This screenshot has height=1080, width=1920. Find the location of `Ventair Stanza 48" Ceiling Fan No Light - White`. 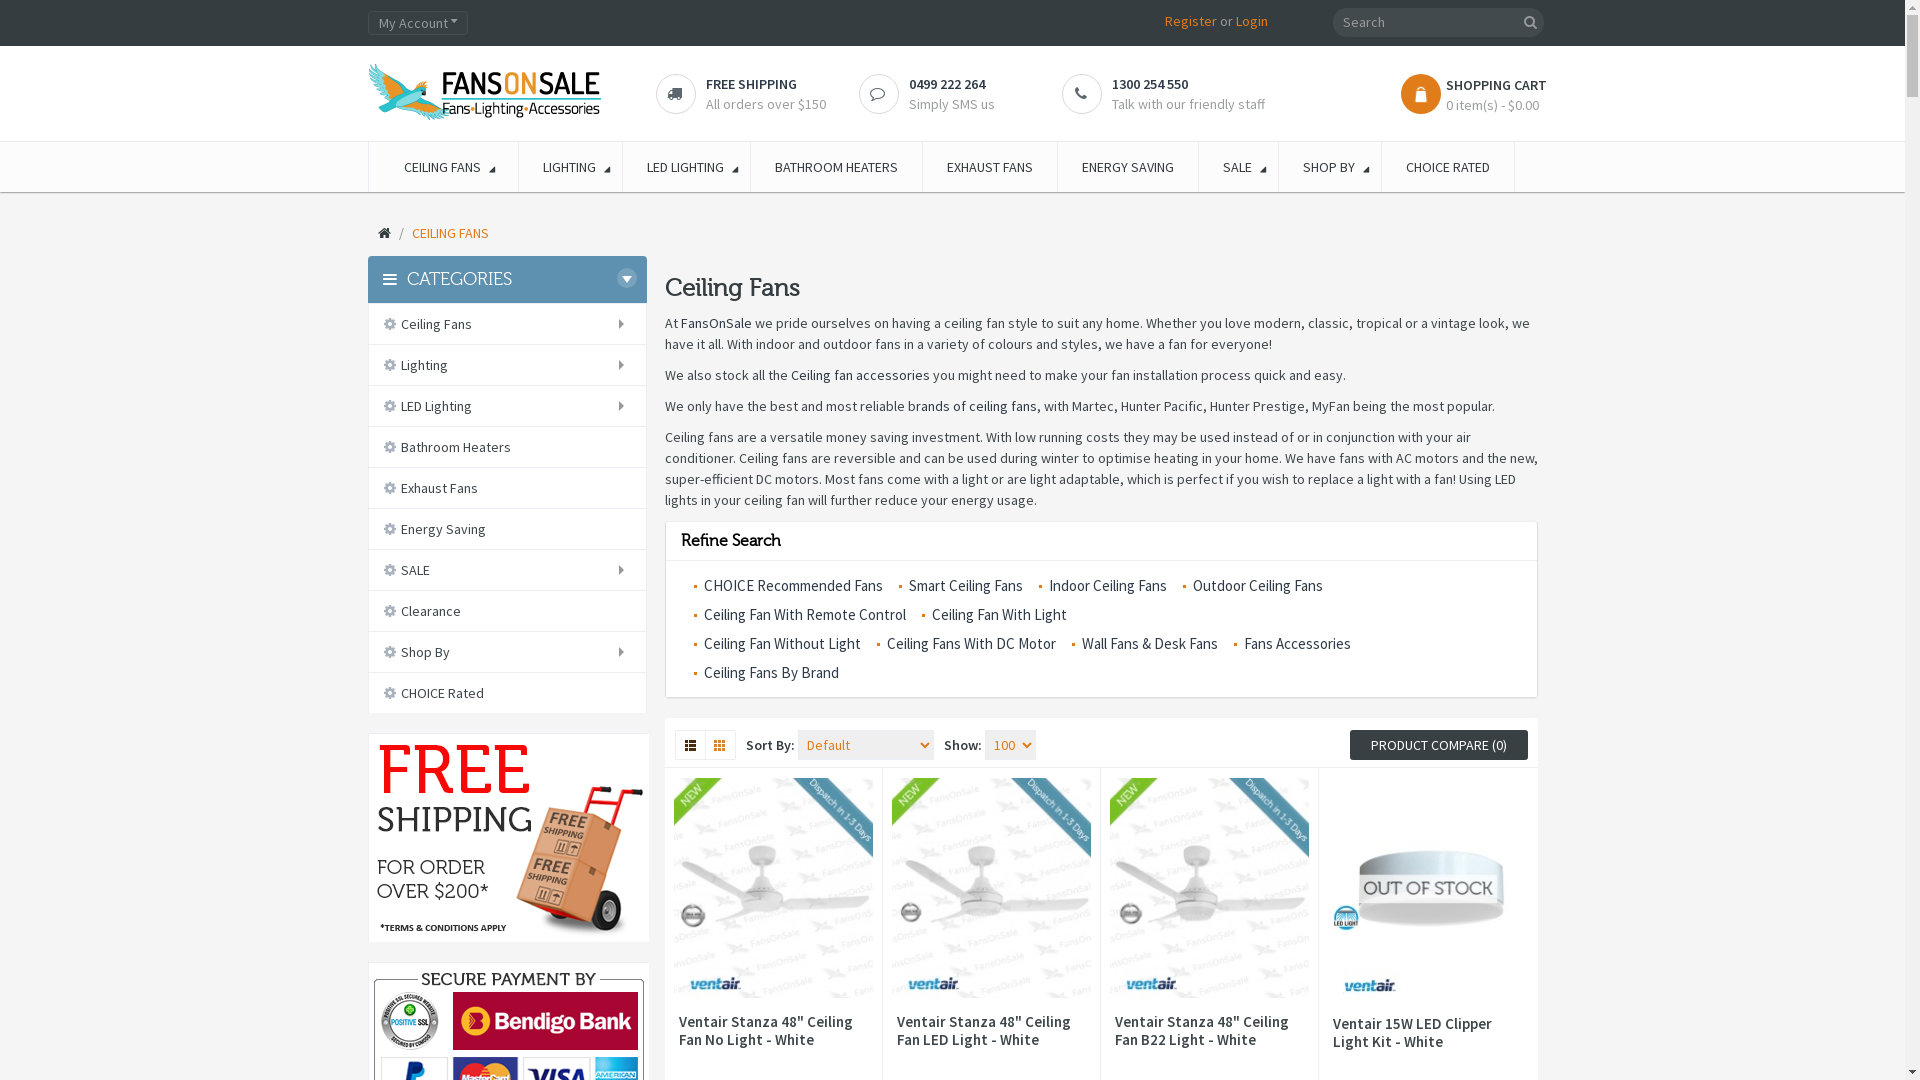

Ventair Stanza 48" Ceiling Fan No Light - White is located at coordinates (772, 1031).